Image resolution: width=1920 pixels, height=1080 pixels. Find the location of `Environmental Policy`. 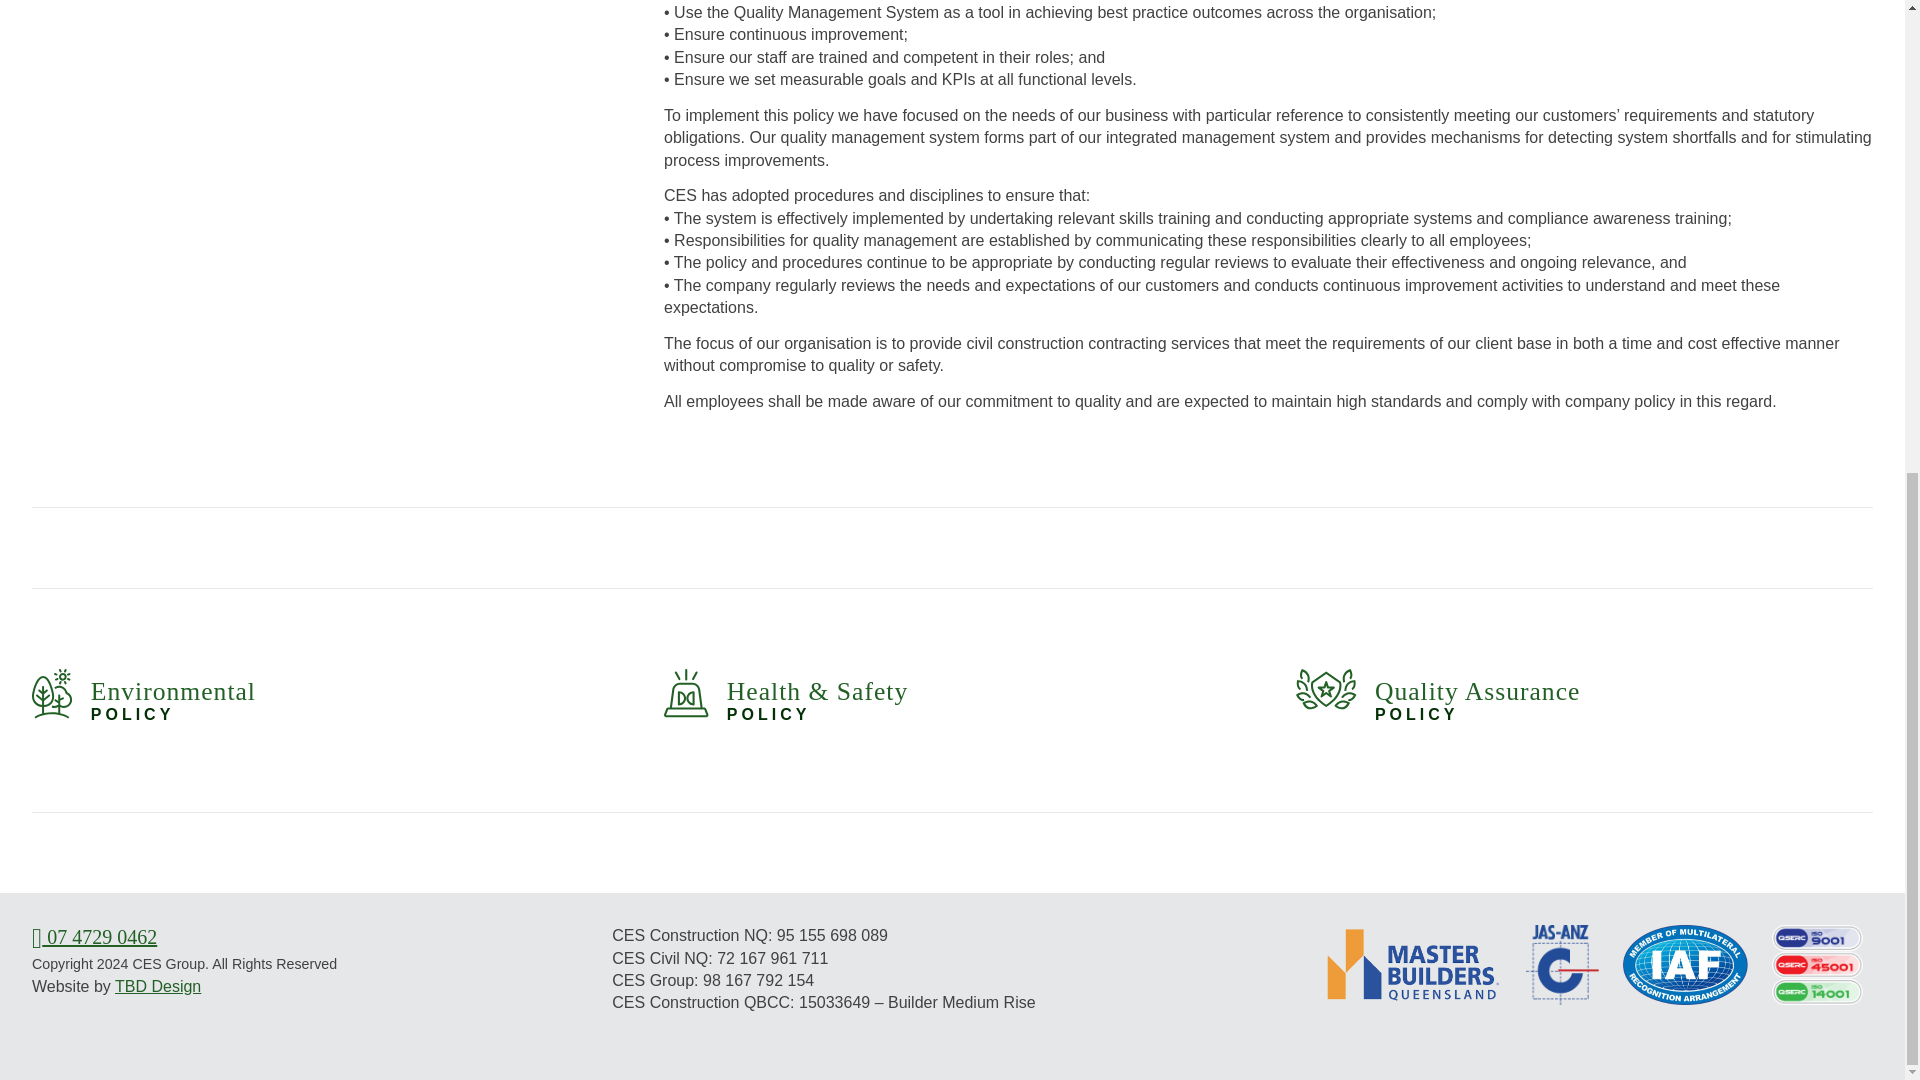

Environmental Policy is located at coordinates (144, 700).